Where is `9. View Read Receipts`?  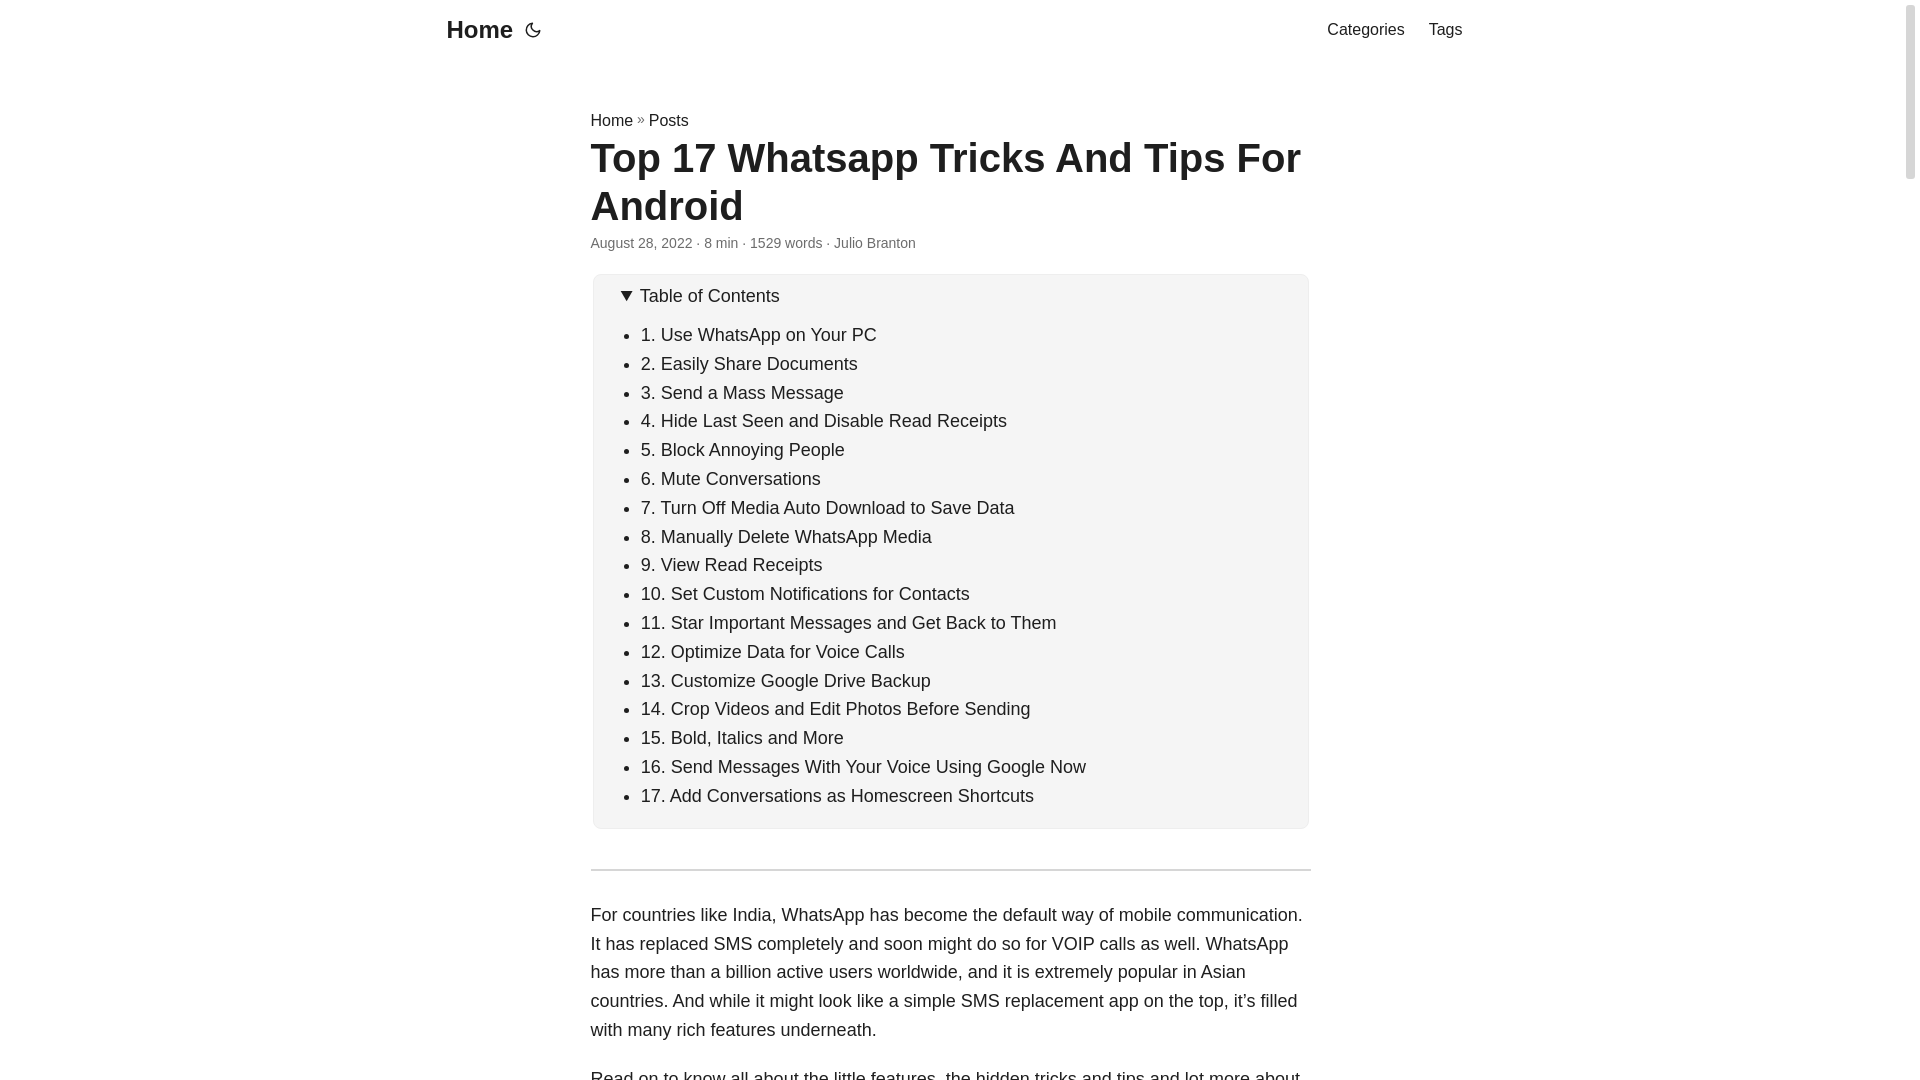
9. View Read Receipts is located at coordinates (732, 564).